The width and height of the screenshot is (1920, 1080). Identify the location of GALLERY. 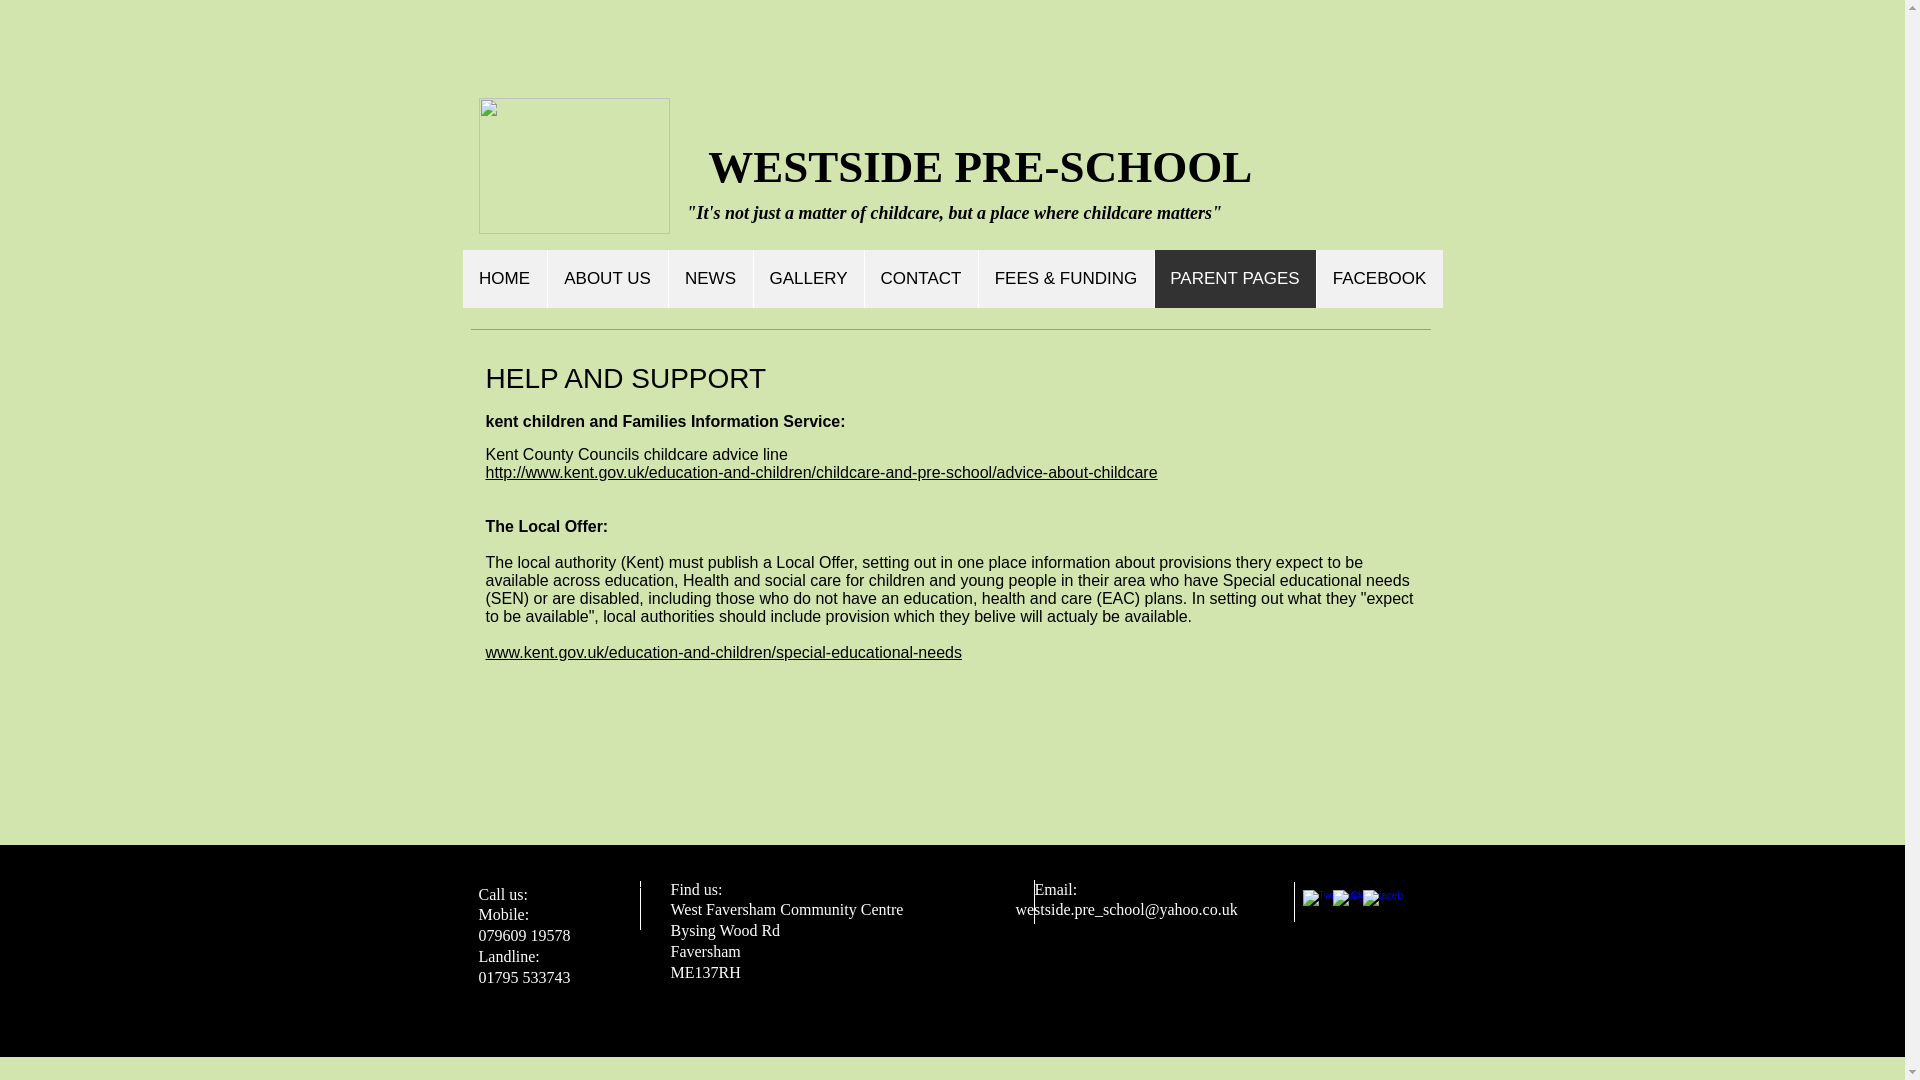
(807, 278).